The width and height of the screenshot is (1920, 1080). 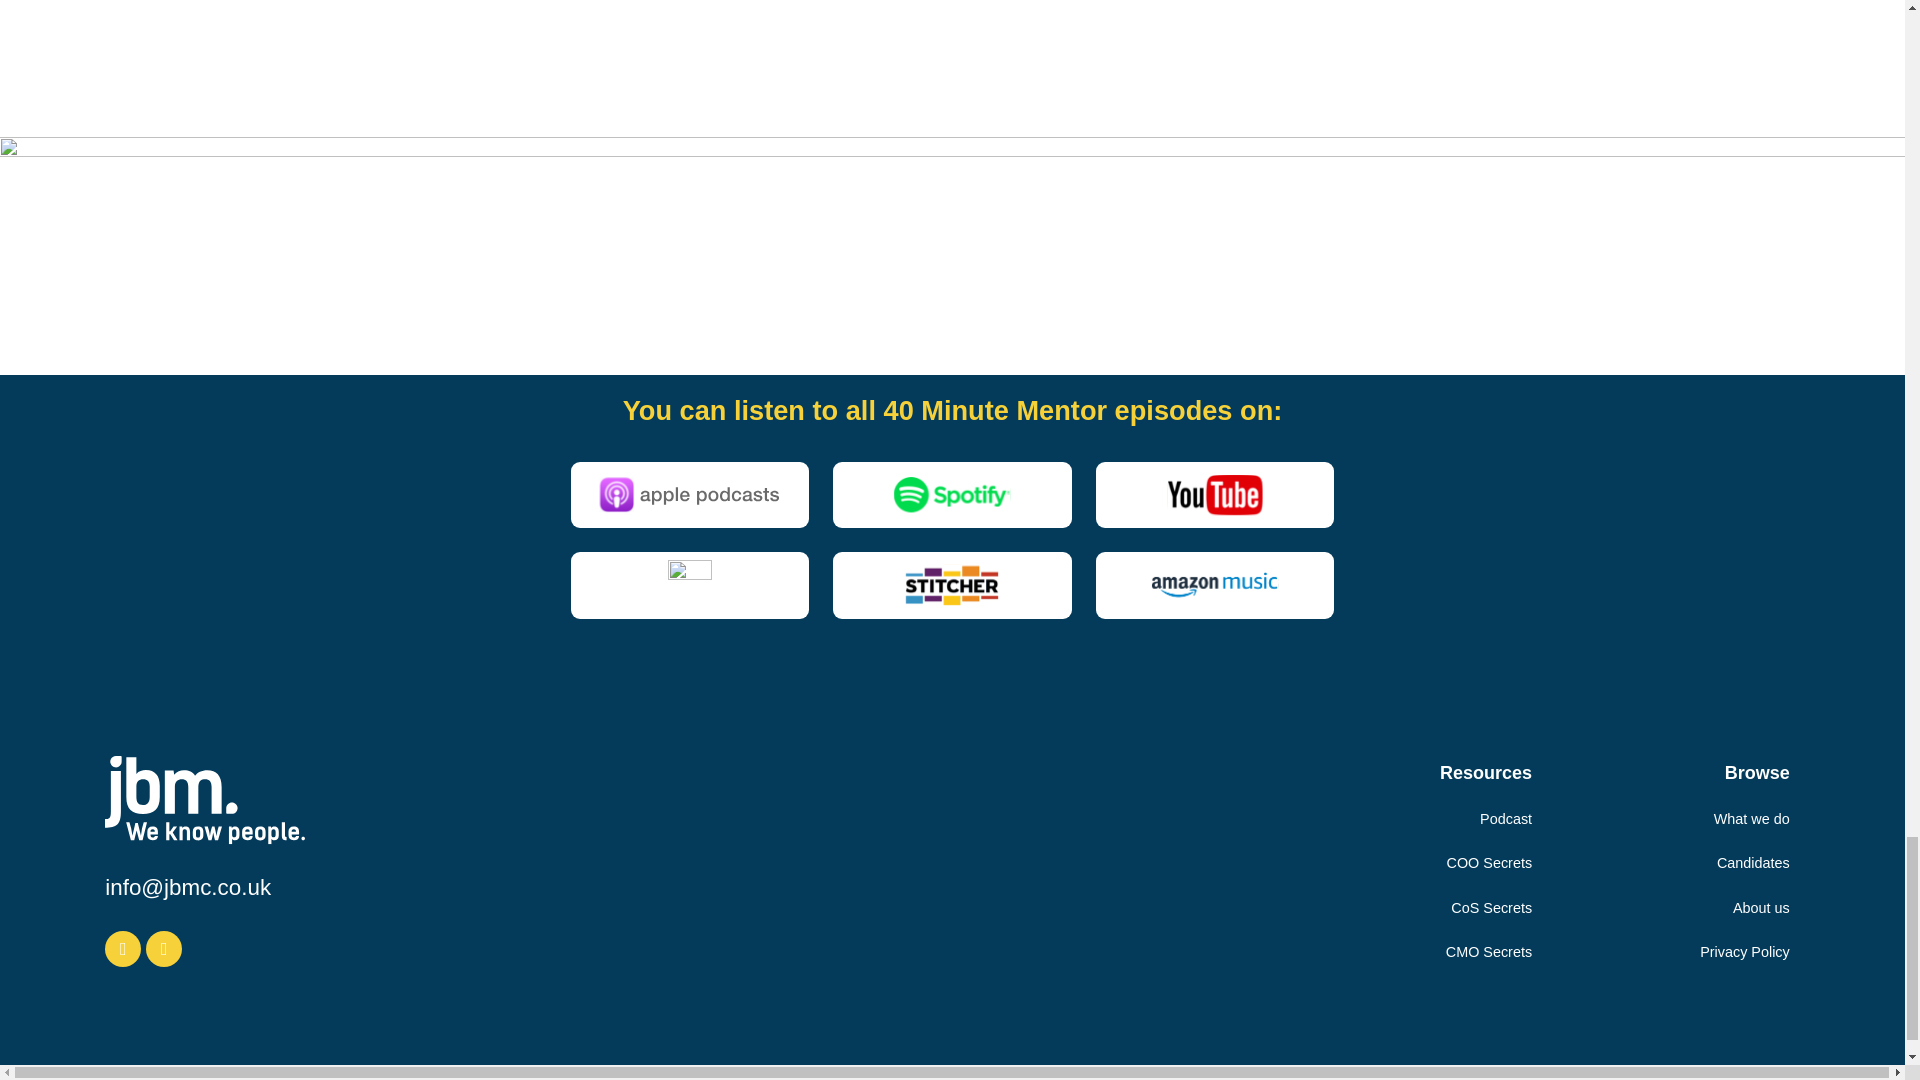 What do you see at coordinates (1490, 862) in the screenshot?
I see `COO Secrets` at bounding box center [1490, 862].